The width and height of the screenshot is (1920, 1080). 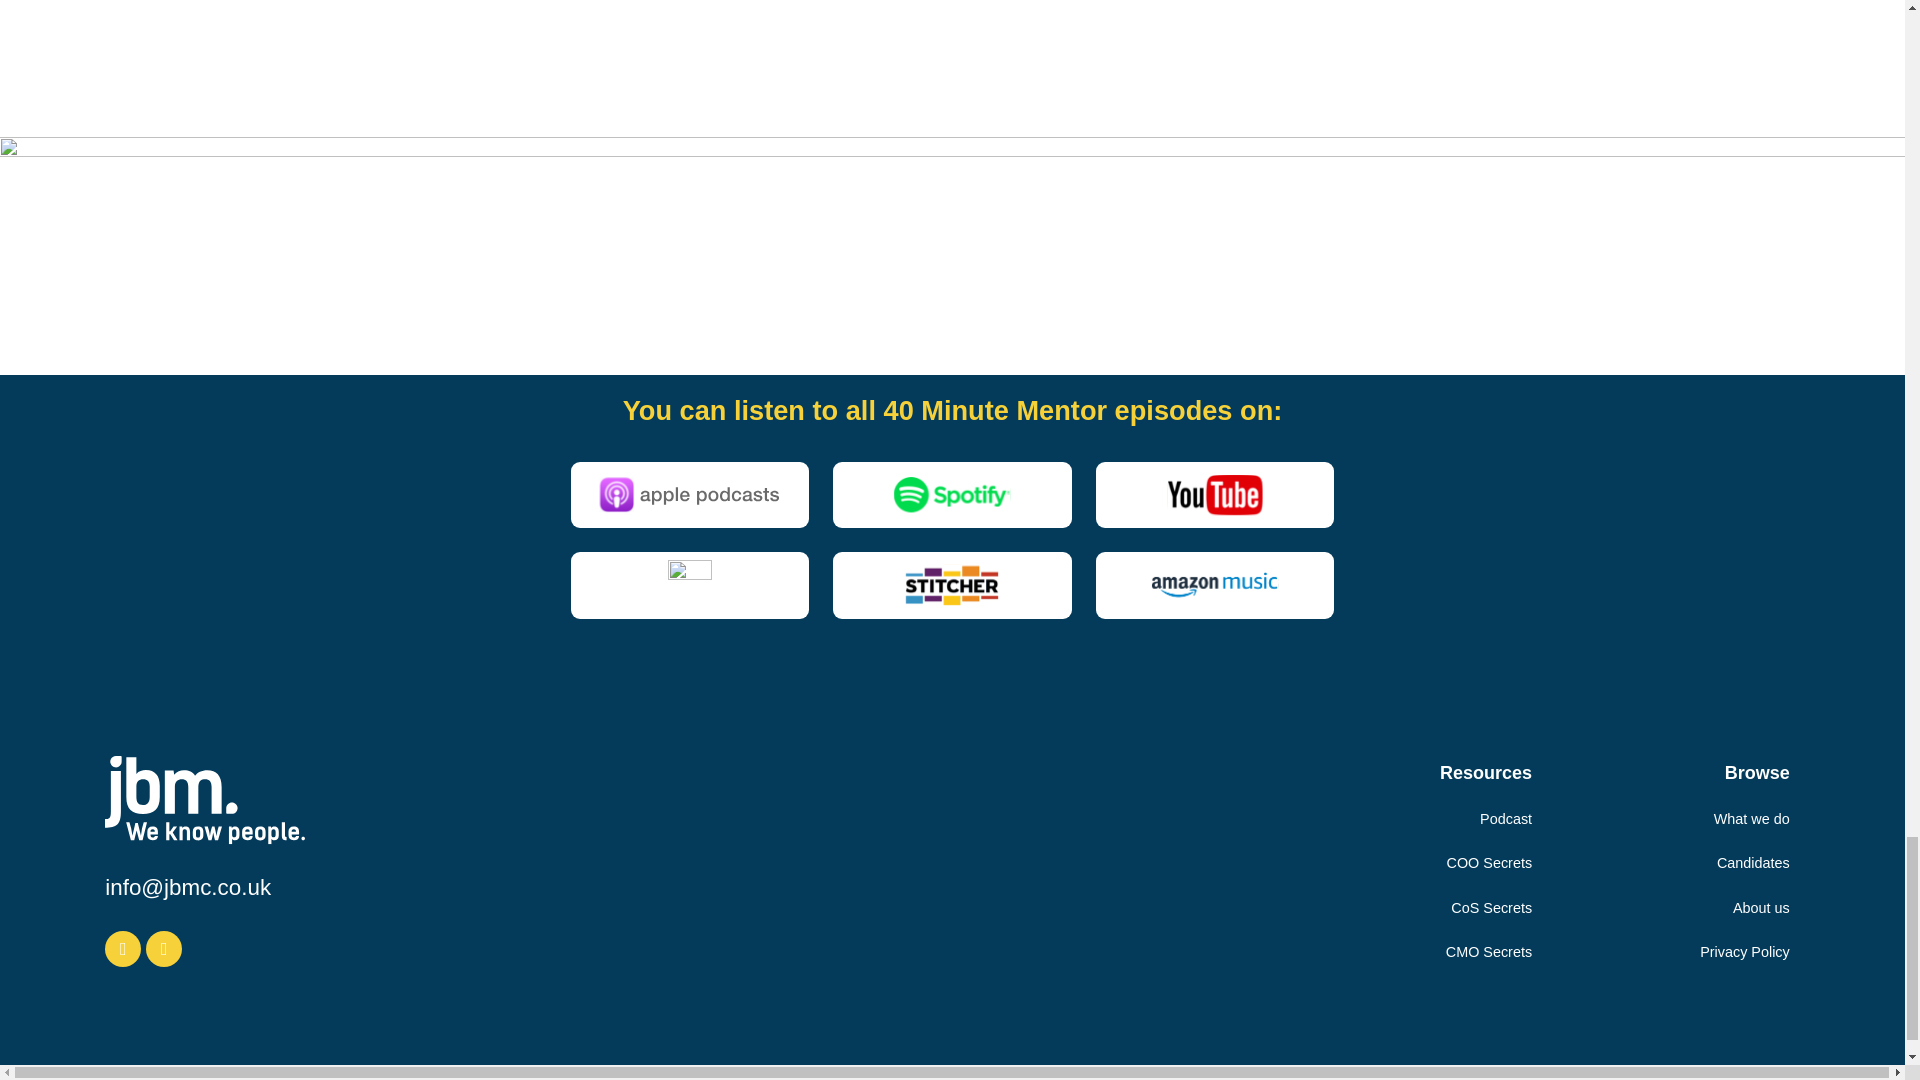 What do you see at coordinates (1490, 862) in the screenshot?
I see `COO Secrets` at bounding box center [1490, 862].